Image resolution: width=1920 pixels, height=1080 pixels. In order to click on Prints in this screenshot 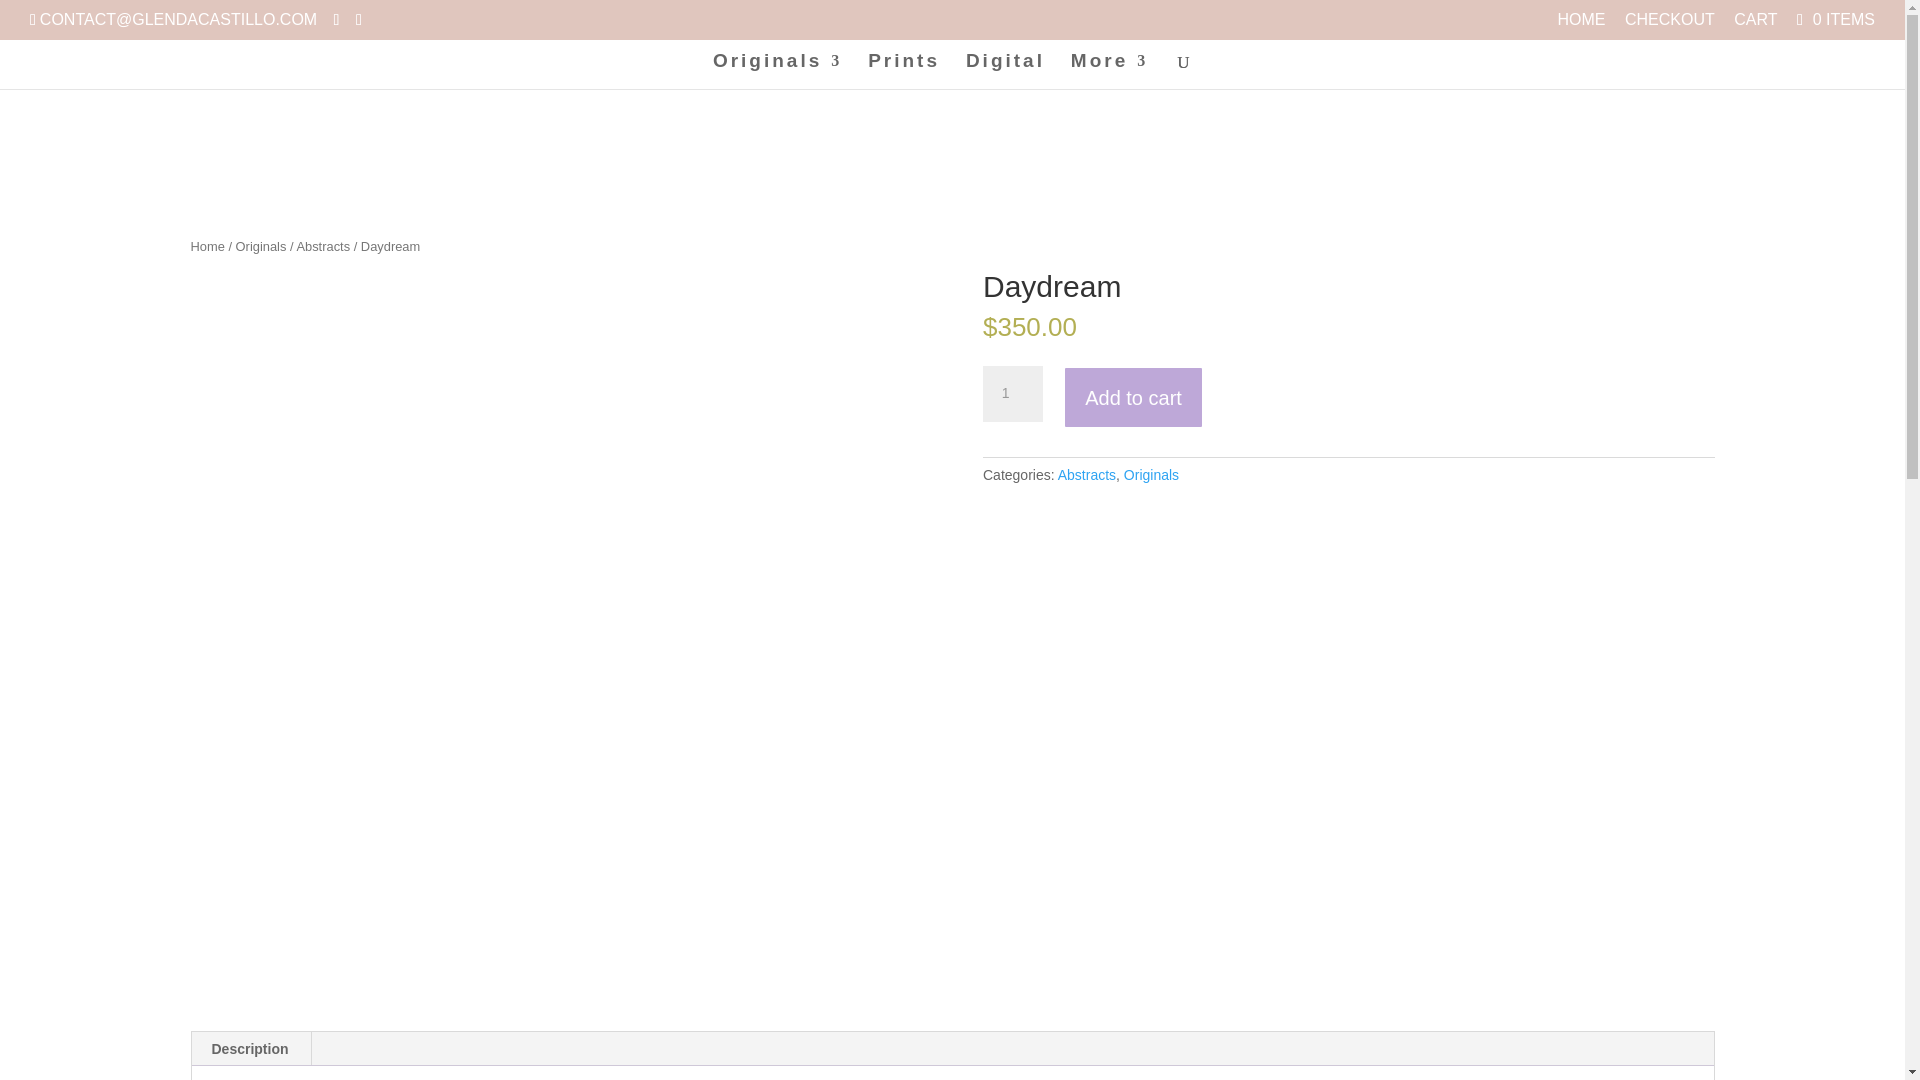, I will do `click(904, 71)`.